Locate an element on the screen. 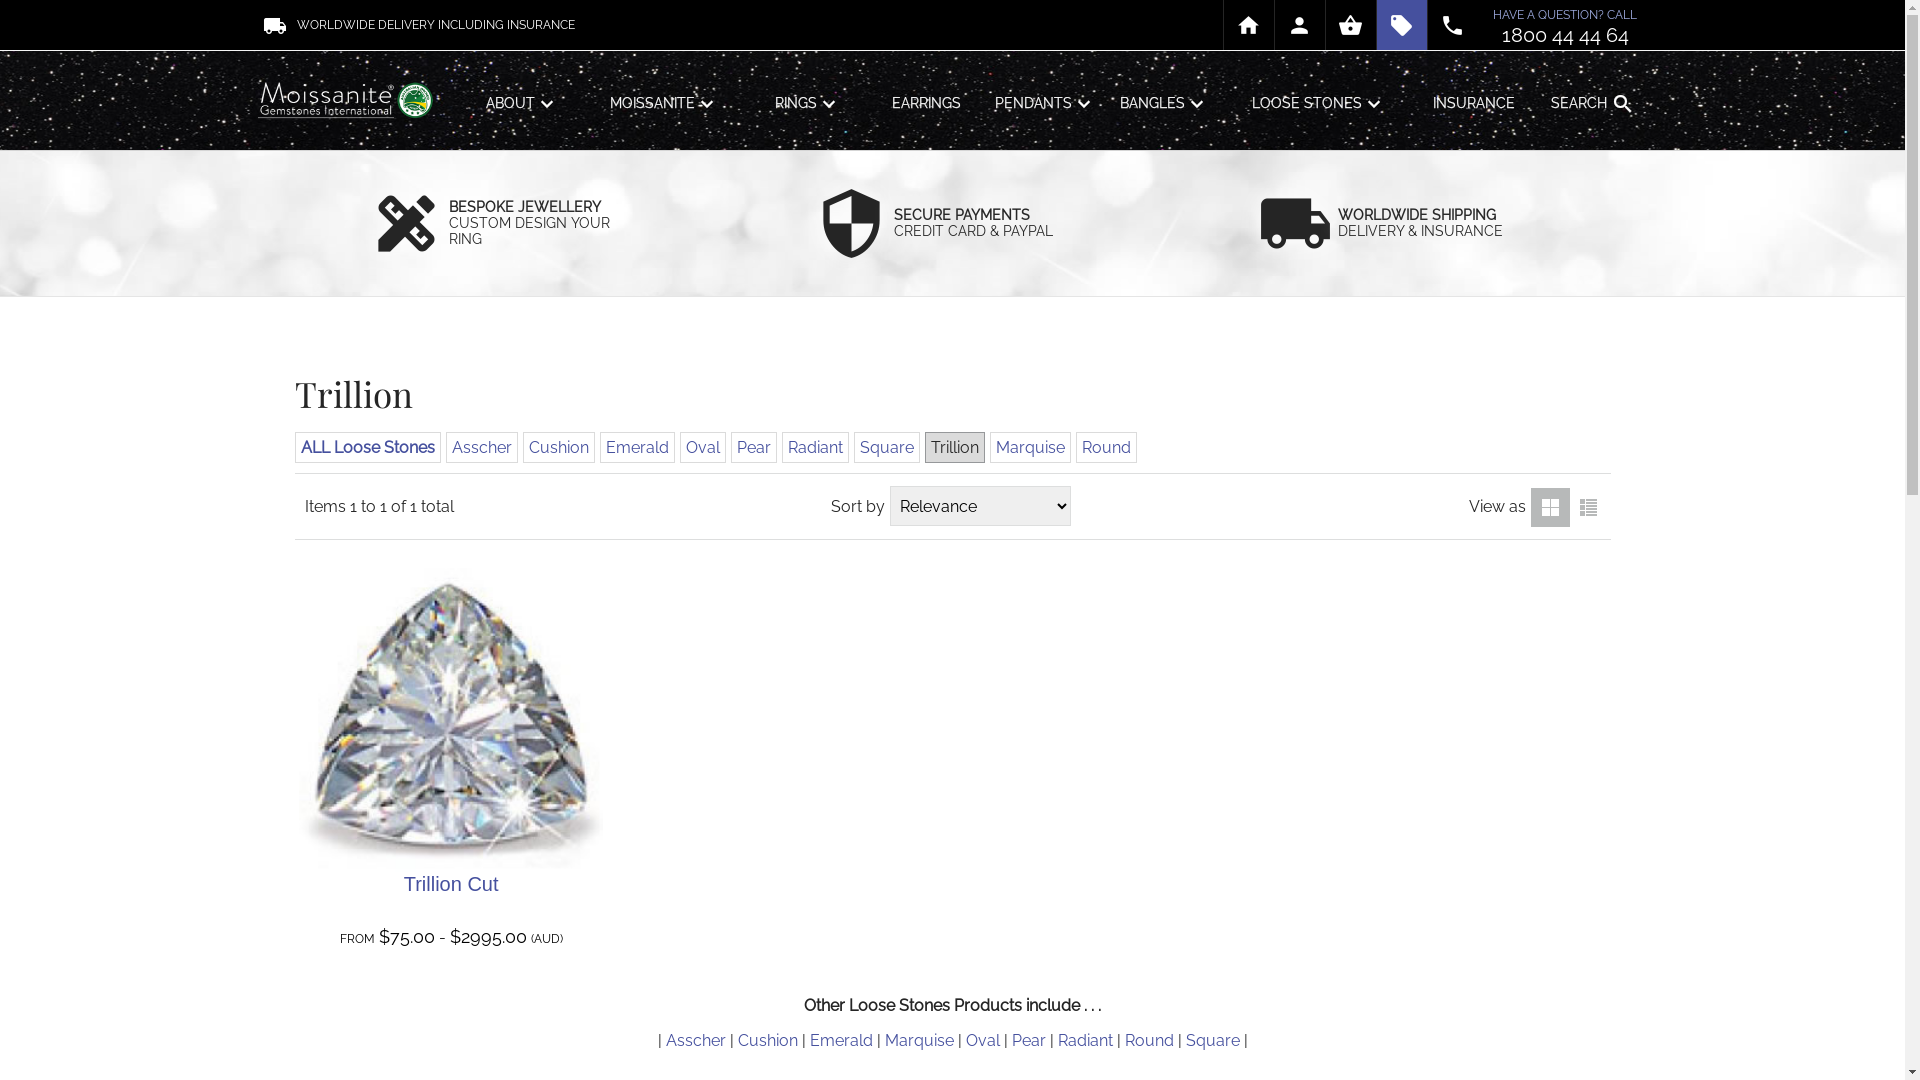 The height and width of the screenshot is (1080, 1920). Round is located at coordinates (1106, 448).